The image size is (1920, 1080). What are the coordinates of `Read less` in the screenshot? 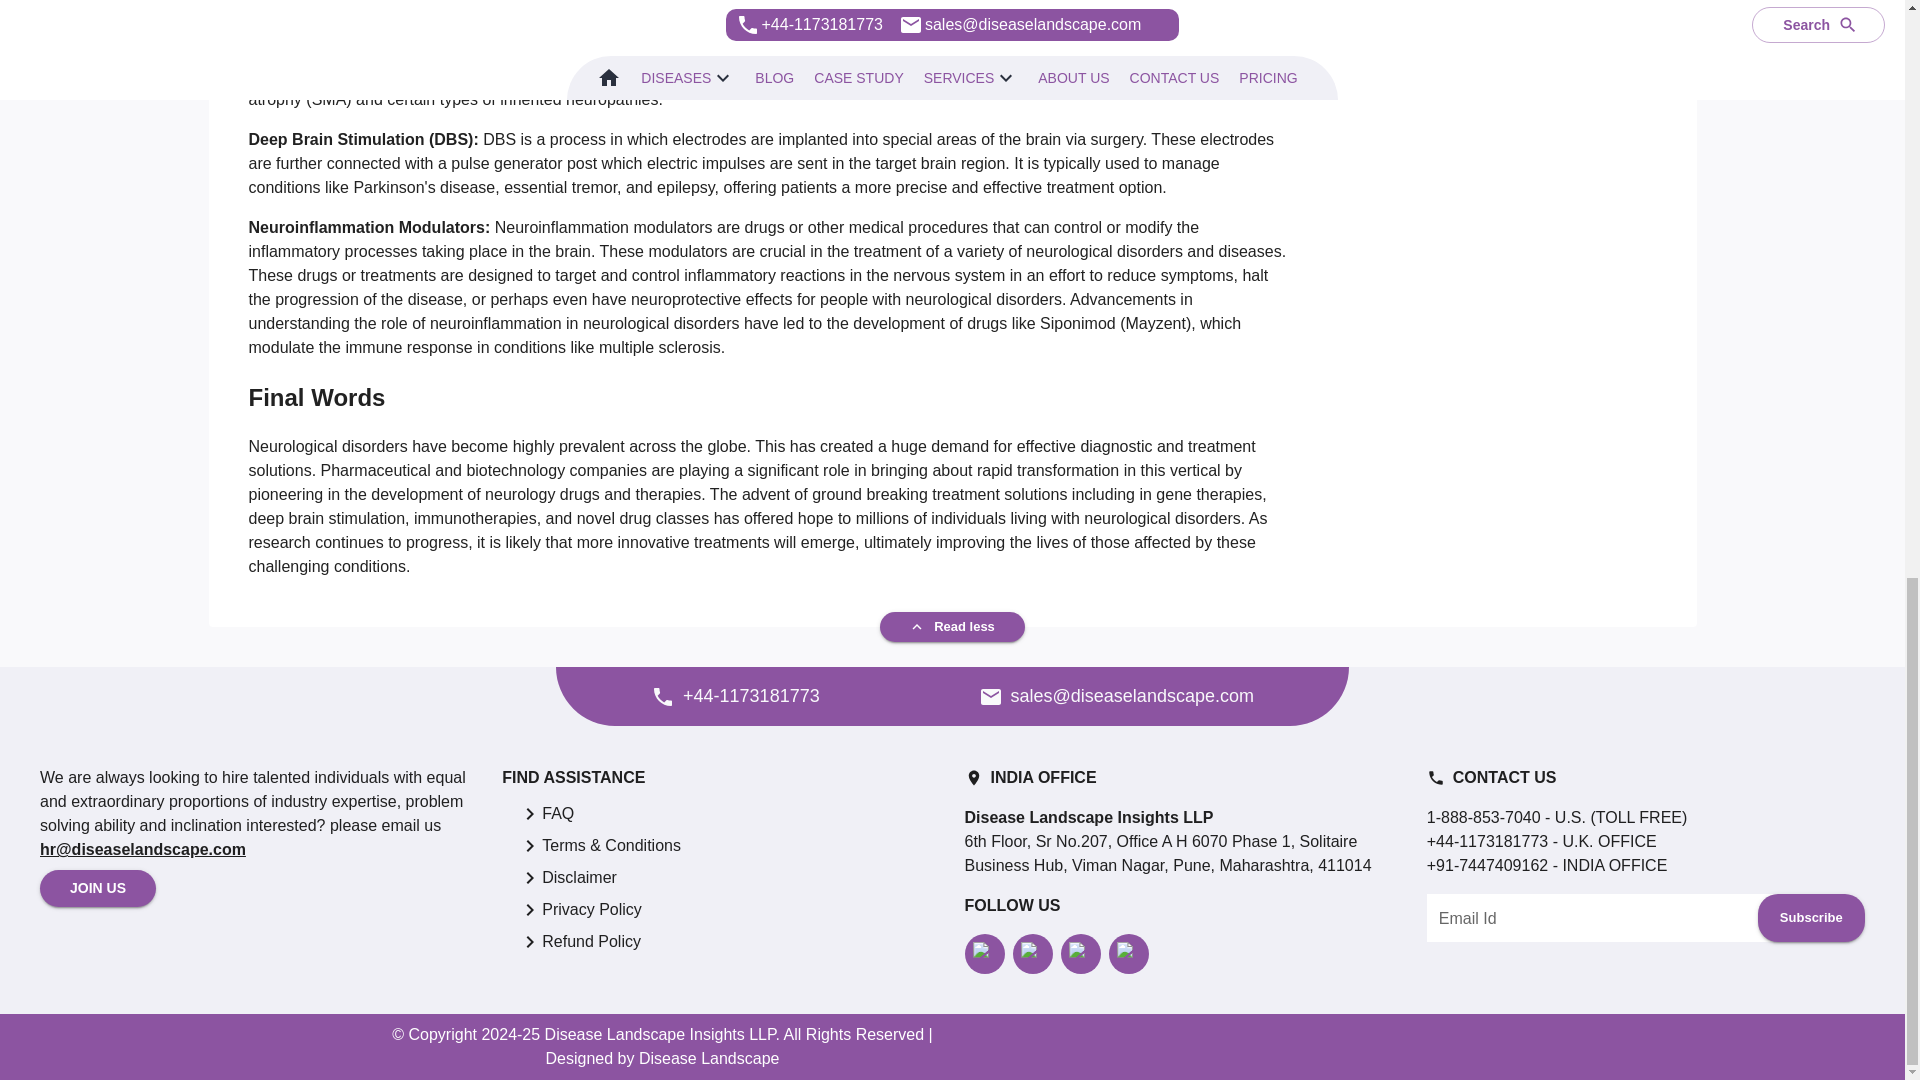 It's located at (952, 627).